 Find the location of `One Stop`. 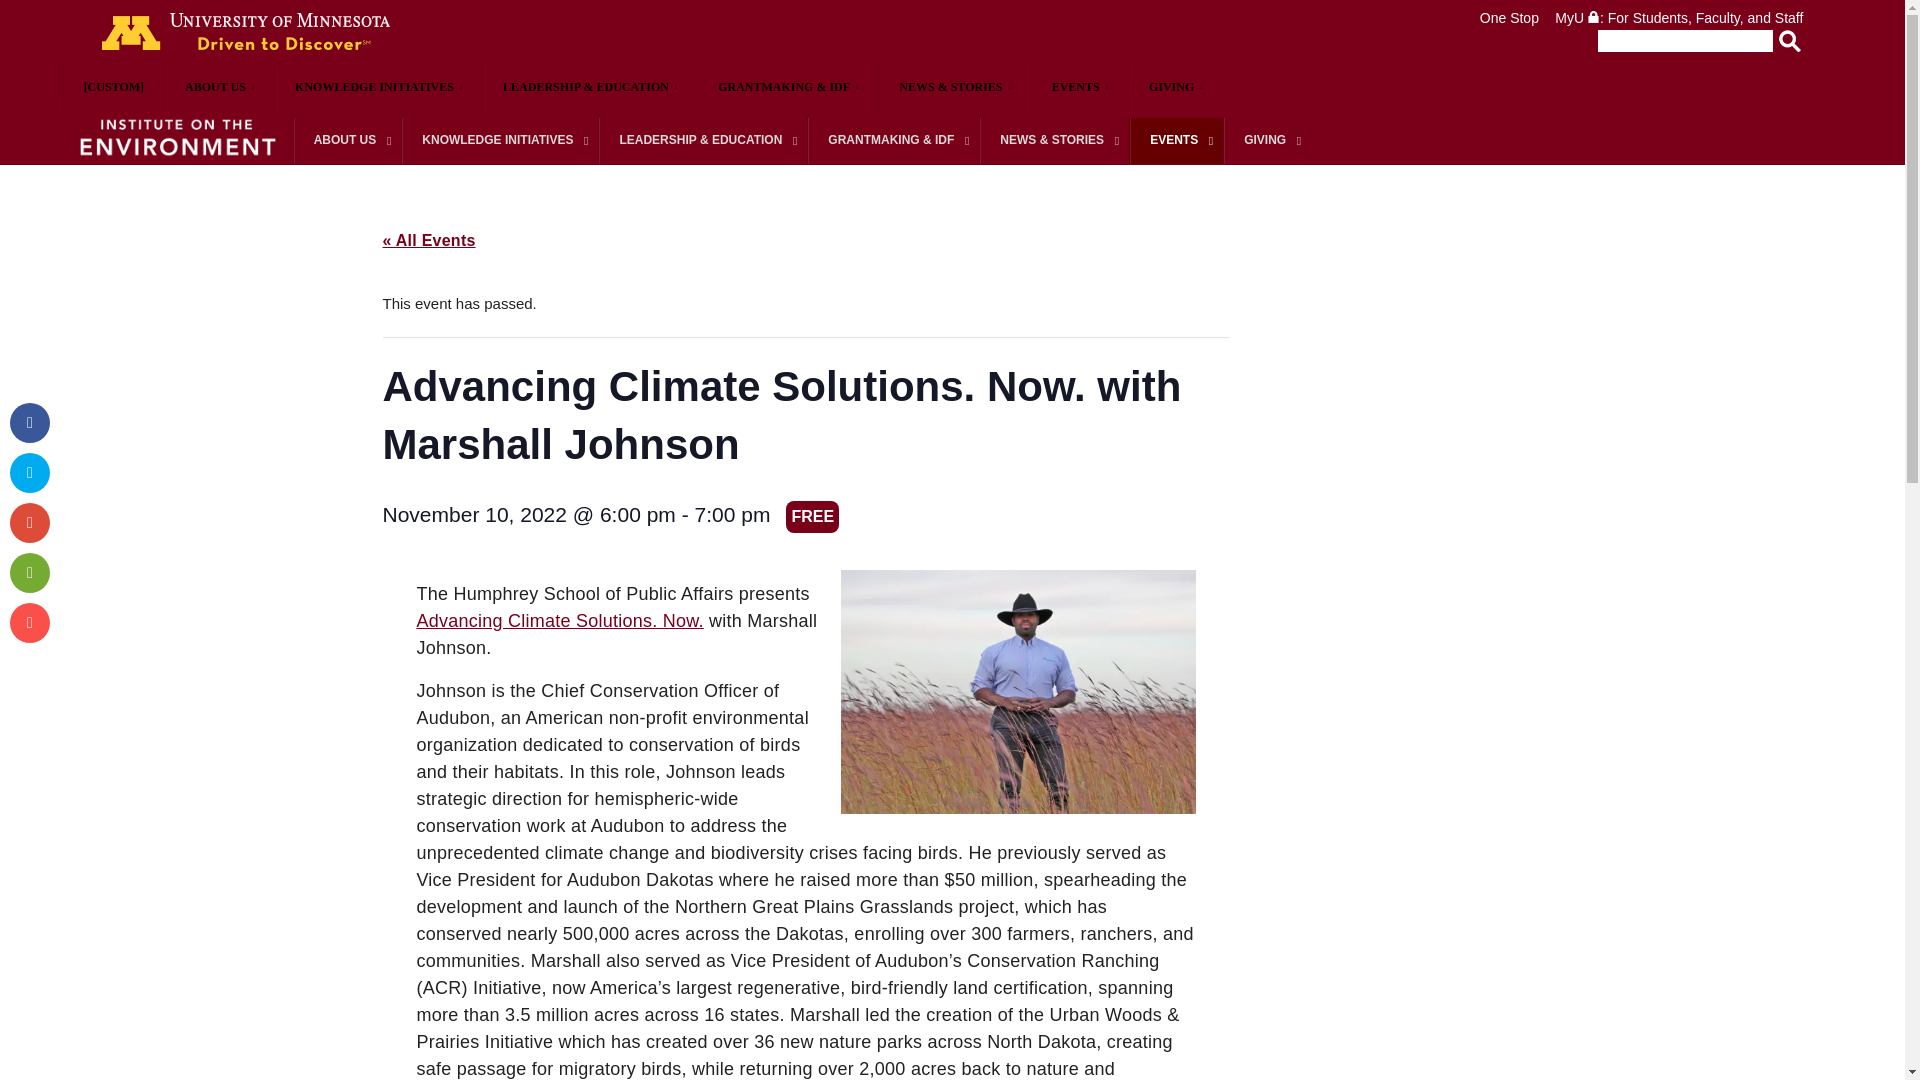

One Stop is located at coordinates (1510, 17).